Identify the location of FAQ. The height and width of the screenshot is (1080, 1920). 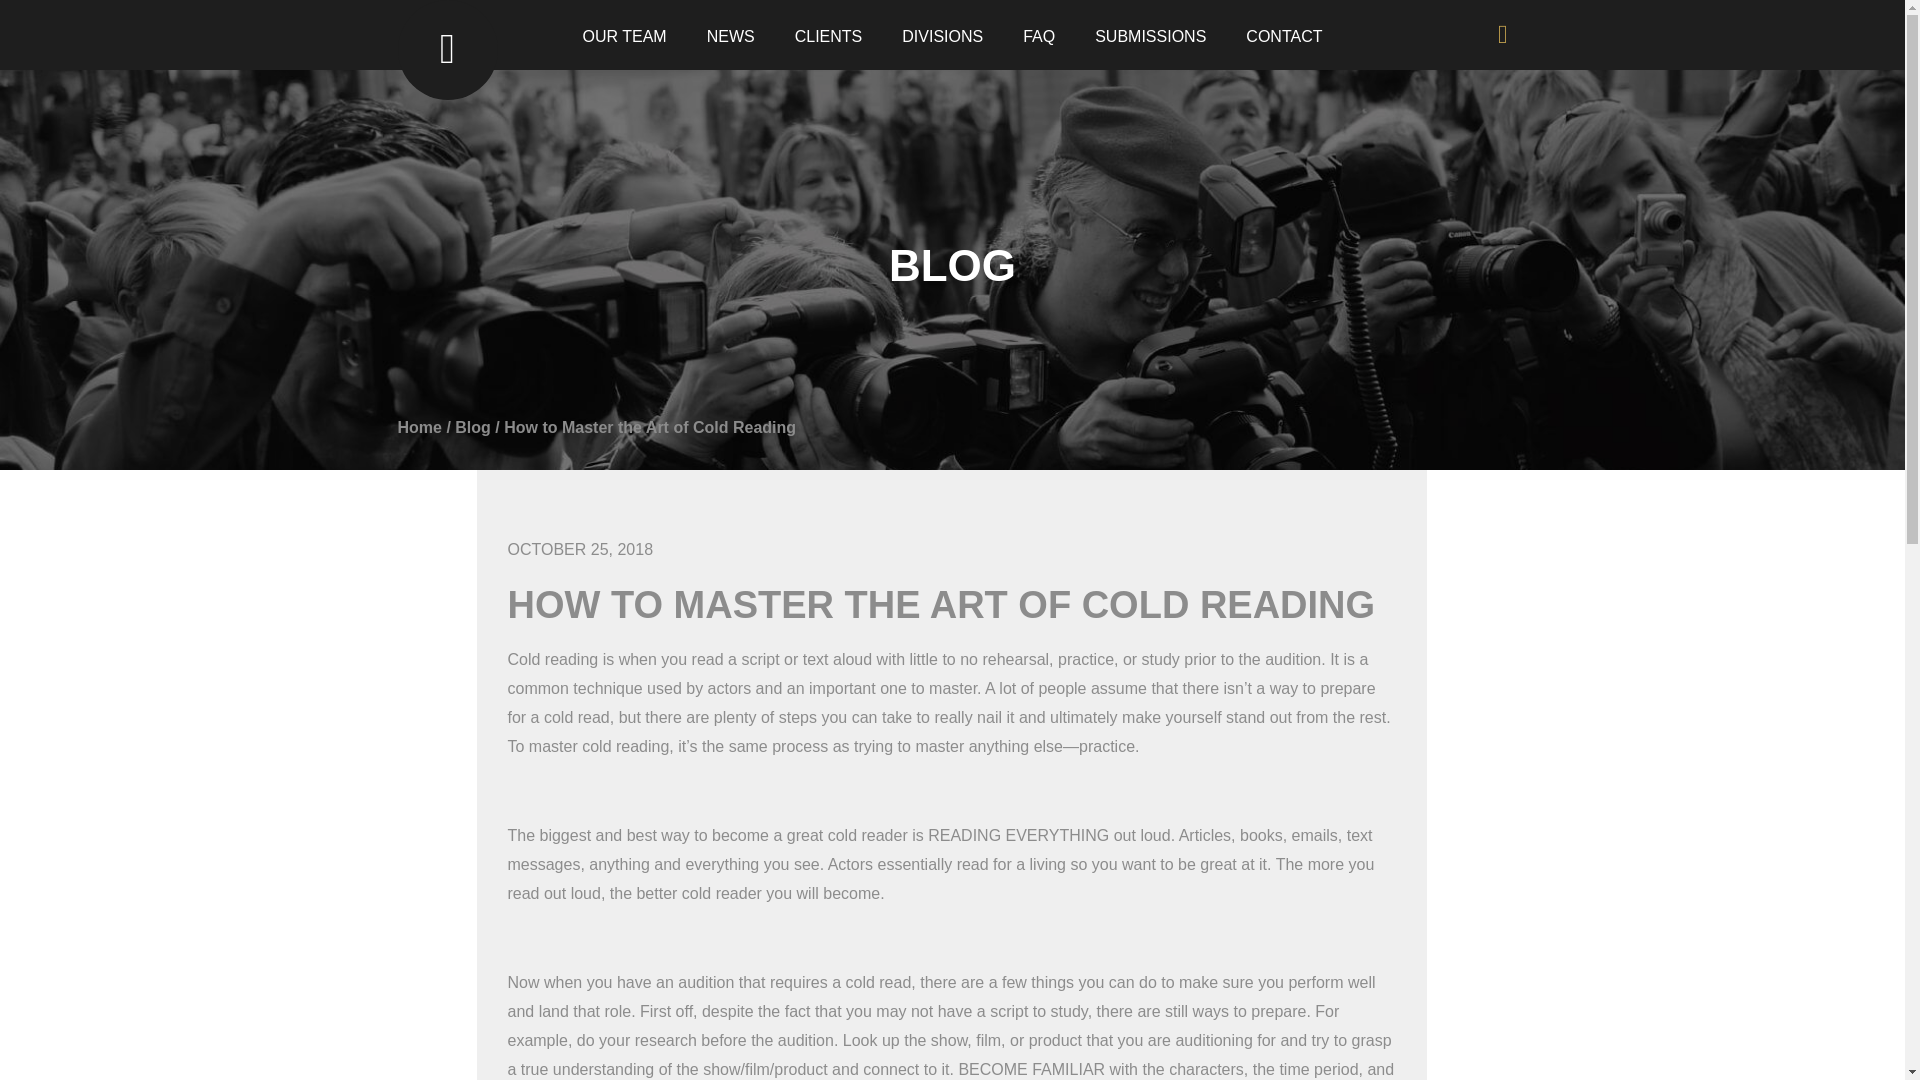
(1038, 36).